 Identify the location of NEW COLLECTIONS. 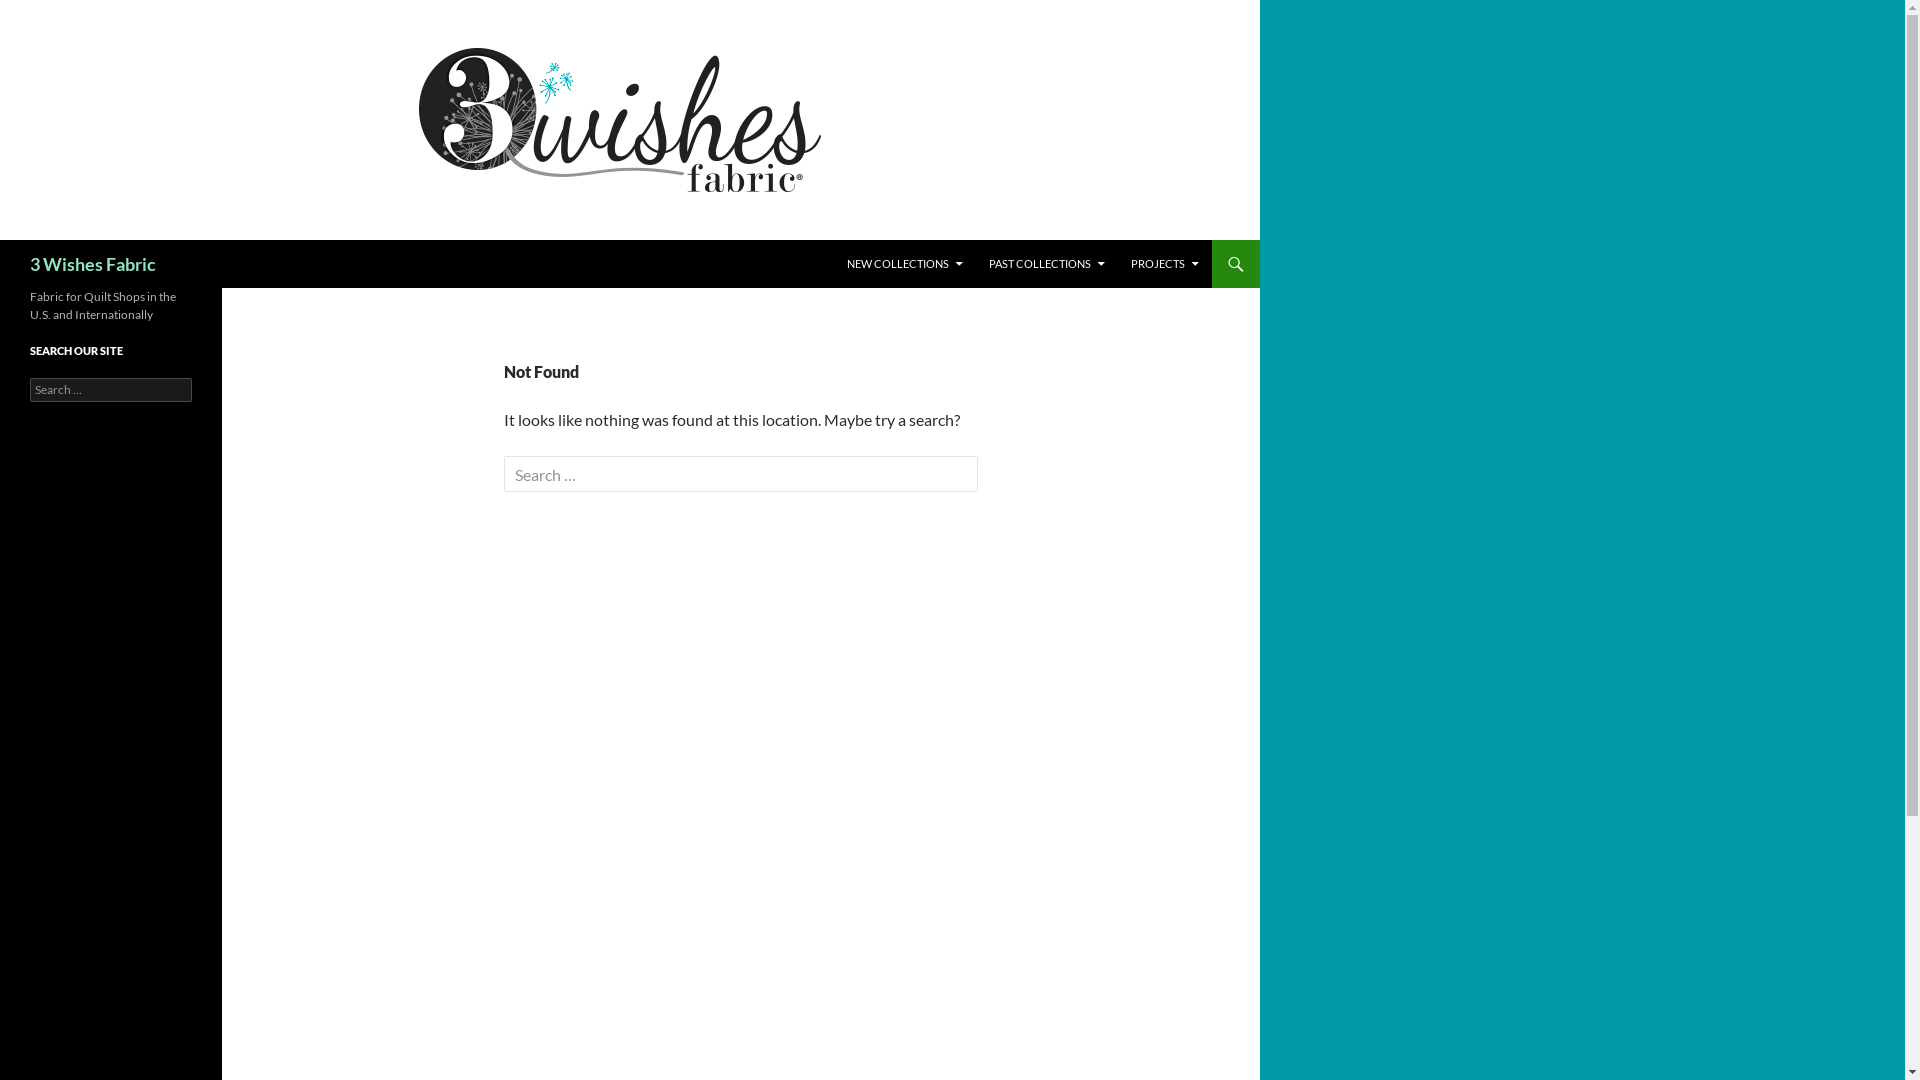
(905, 264).